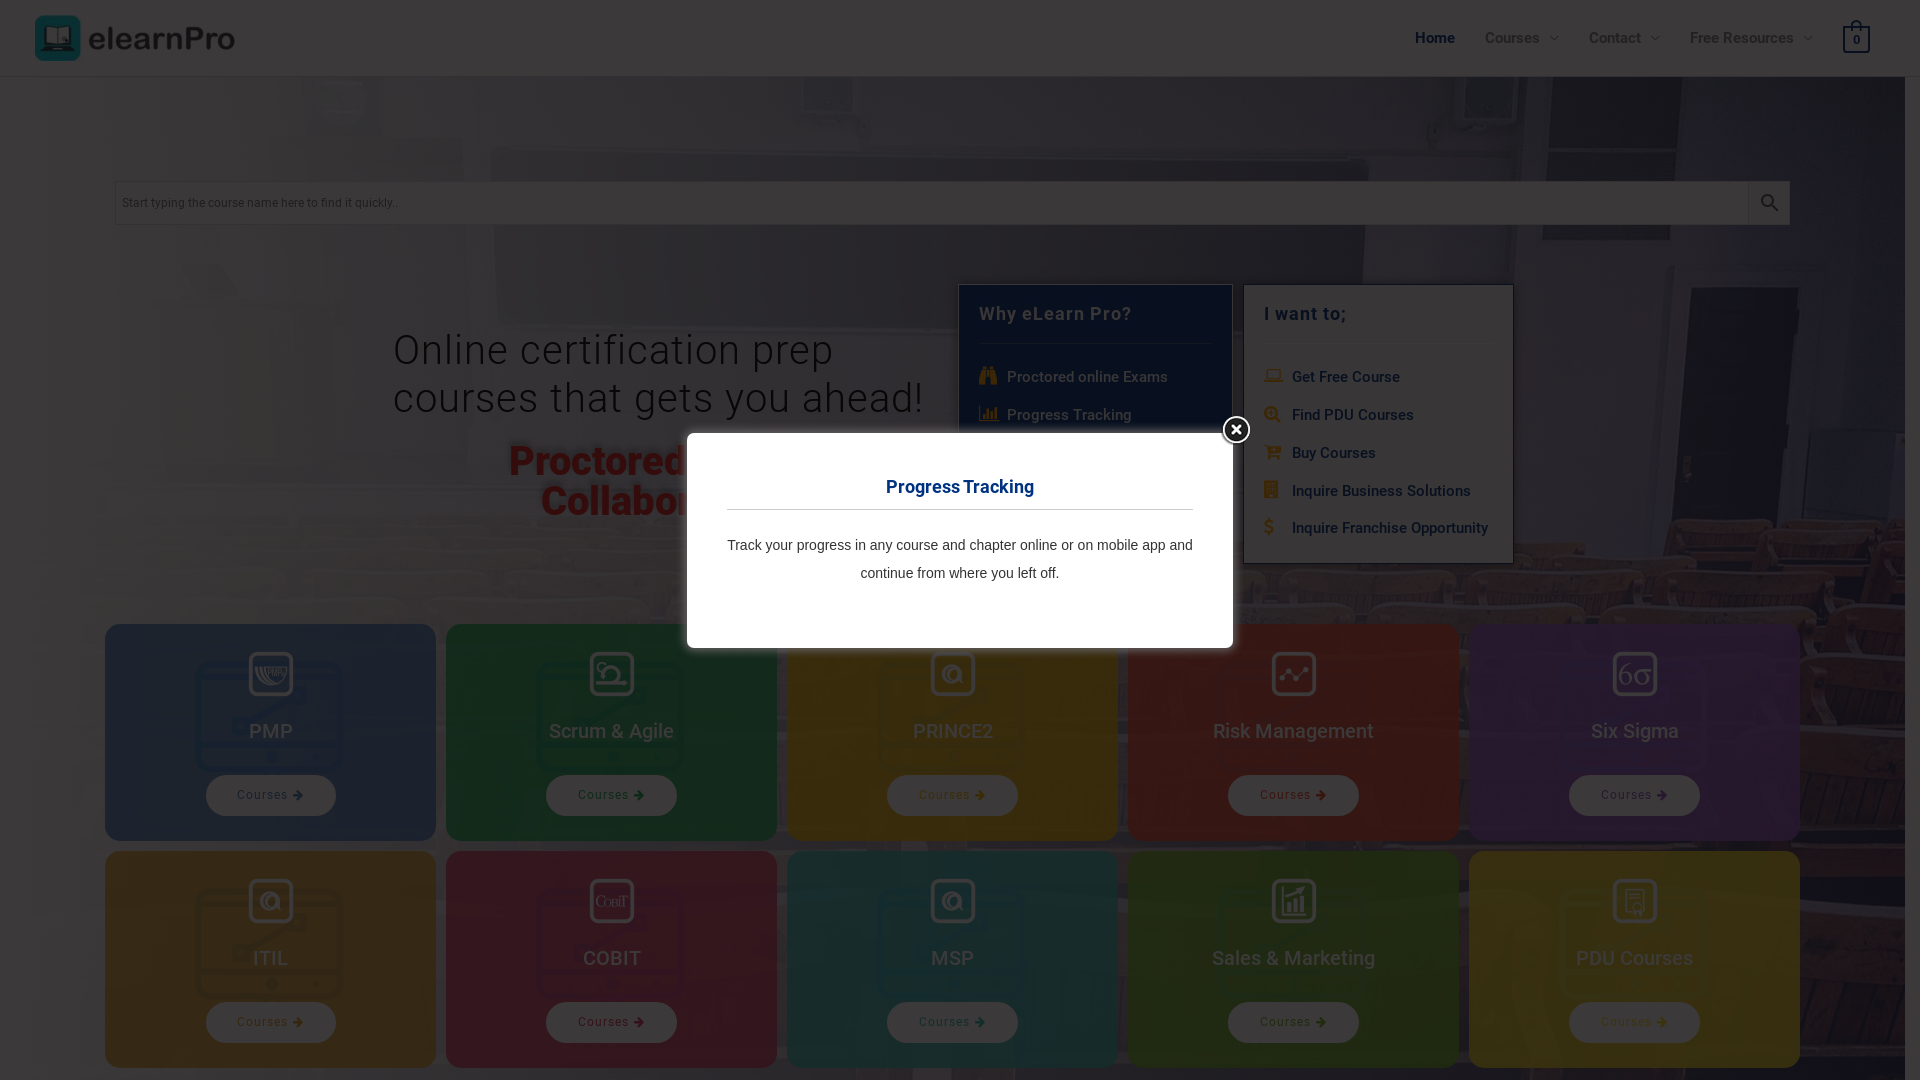  What do you see at coordinates (1378, 454) in the screenshot?
I see `Buy Courses` at bounding box center [1378, 454].